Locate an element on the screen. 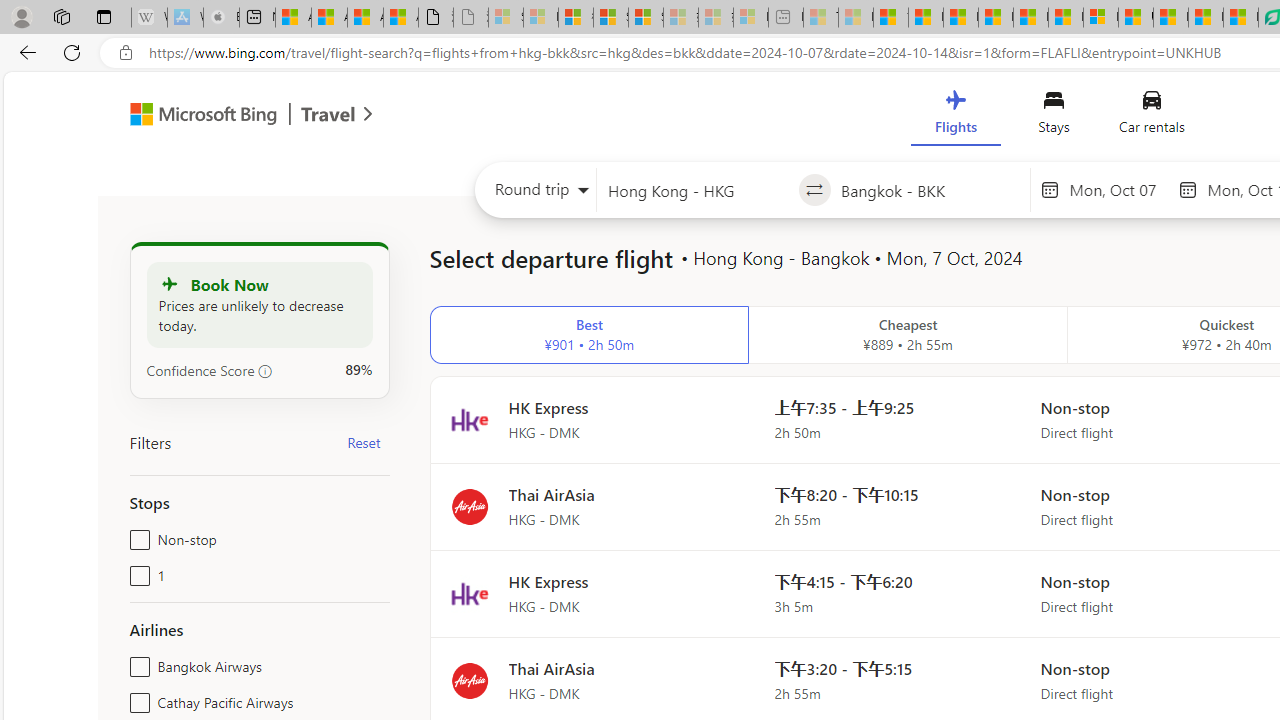 The width and height of the screenshot is (1280, 720). Non-stop is located at coordinates (136, 536).